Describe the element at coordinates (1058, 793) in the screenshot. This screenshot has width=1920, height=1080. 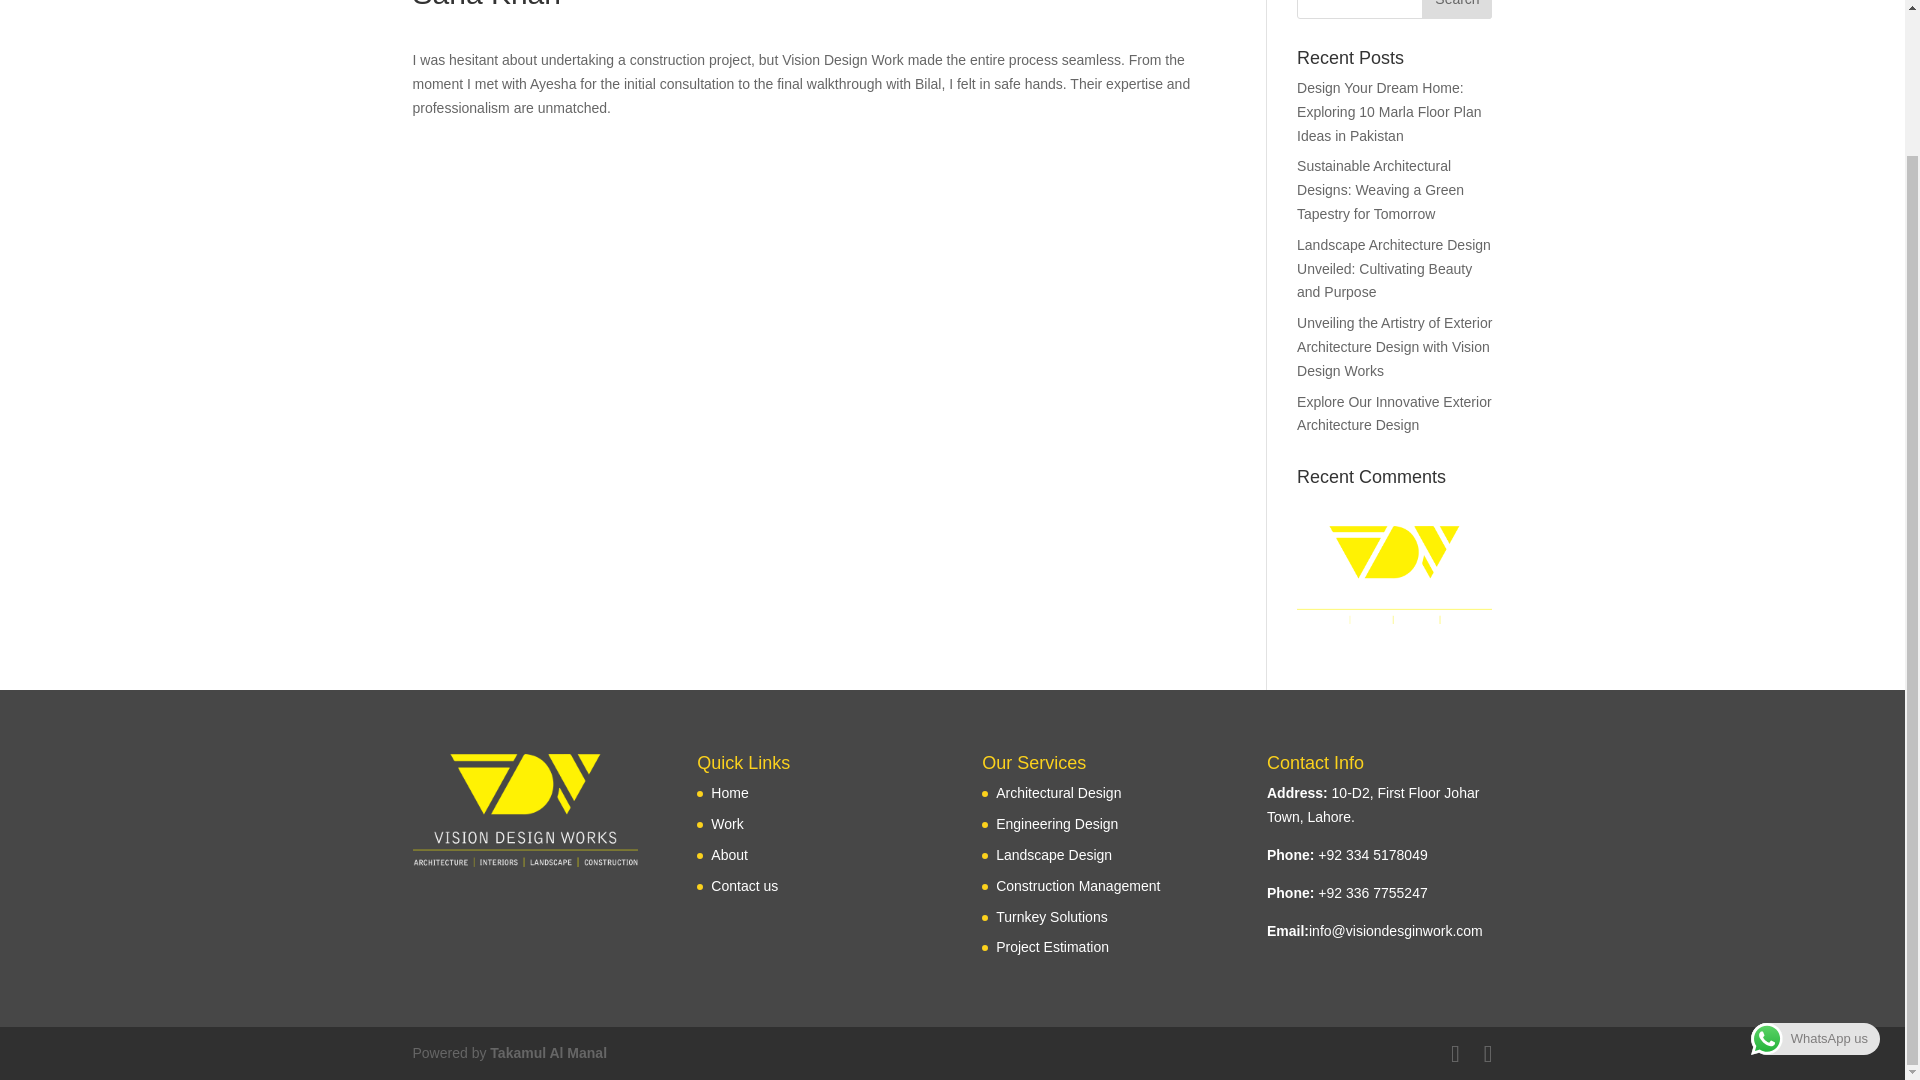
I see `Architectural Design` at that location.